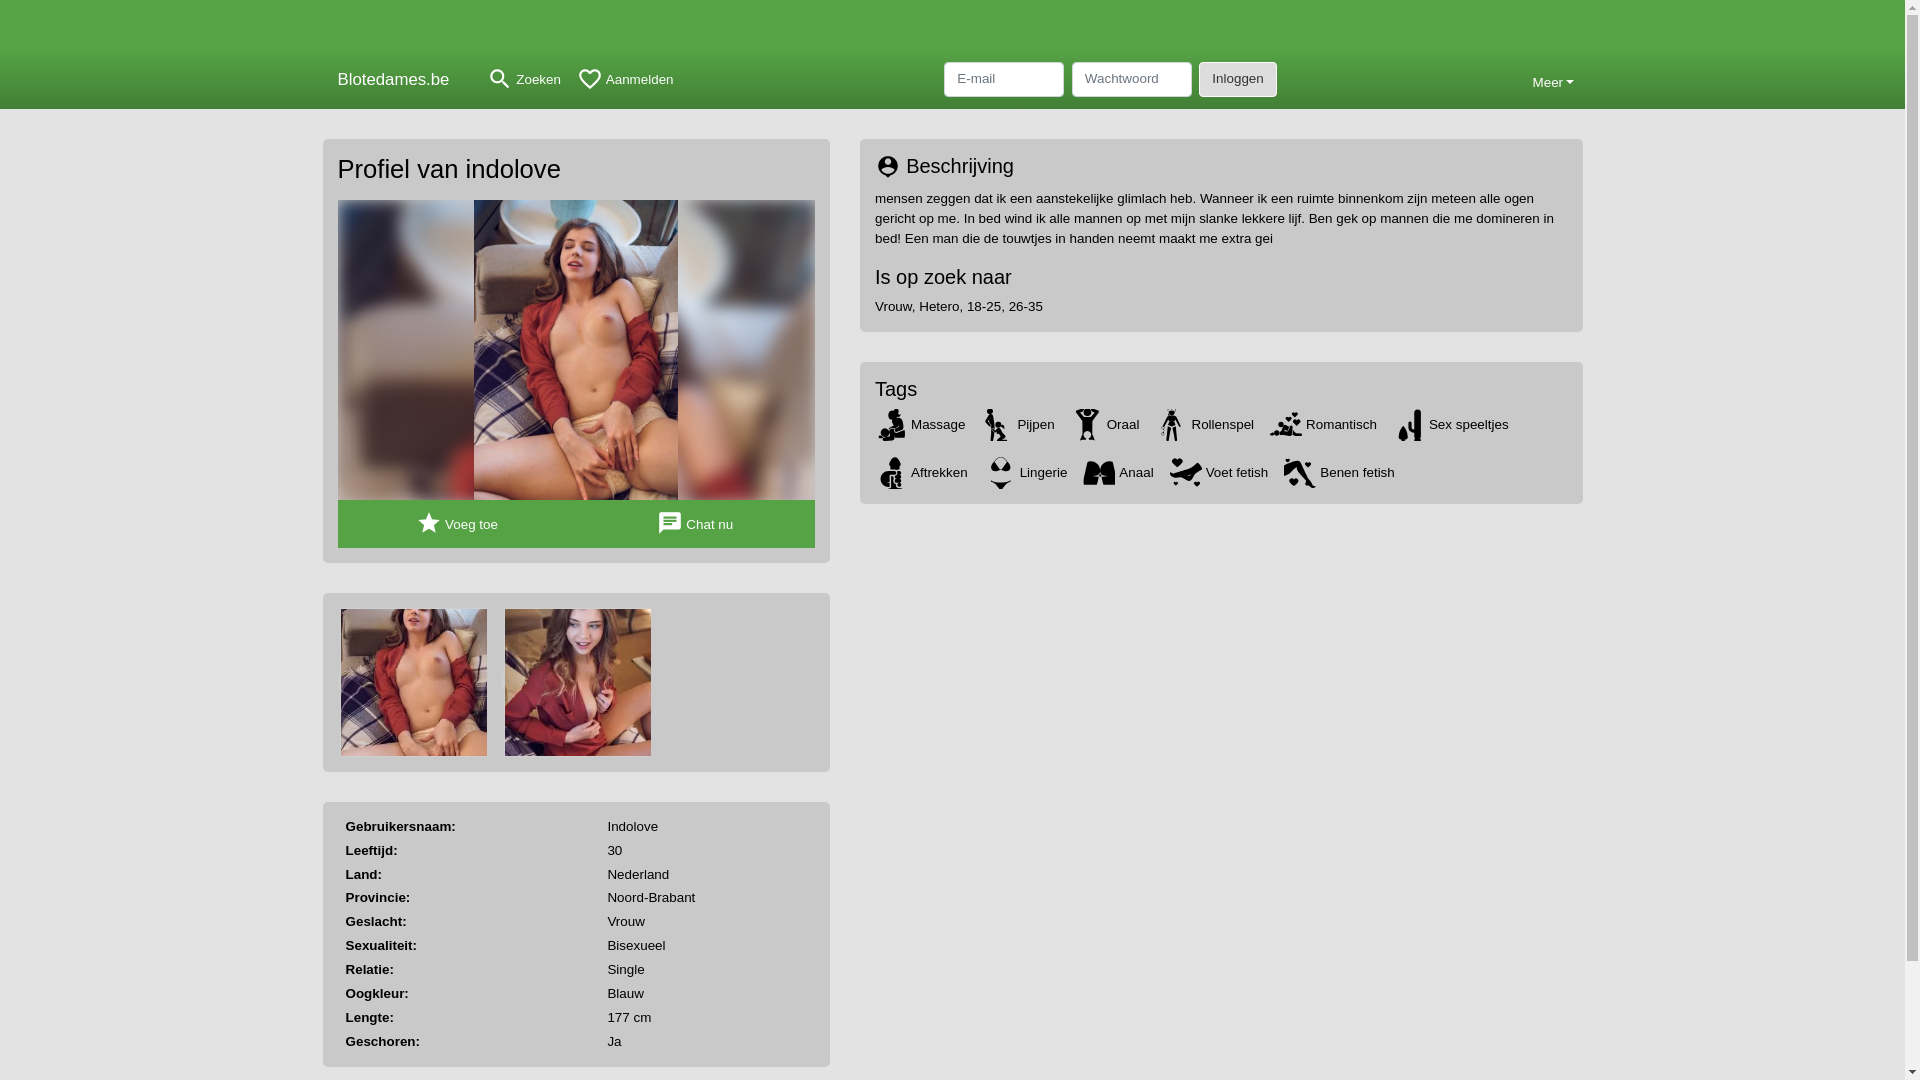  What do you see at coordinates (400, 80) in the screenshot?
I see `Blotedames.be` at bounding box center [400, 80].